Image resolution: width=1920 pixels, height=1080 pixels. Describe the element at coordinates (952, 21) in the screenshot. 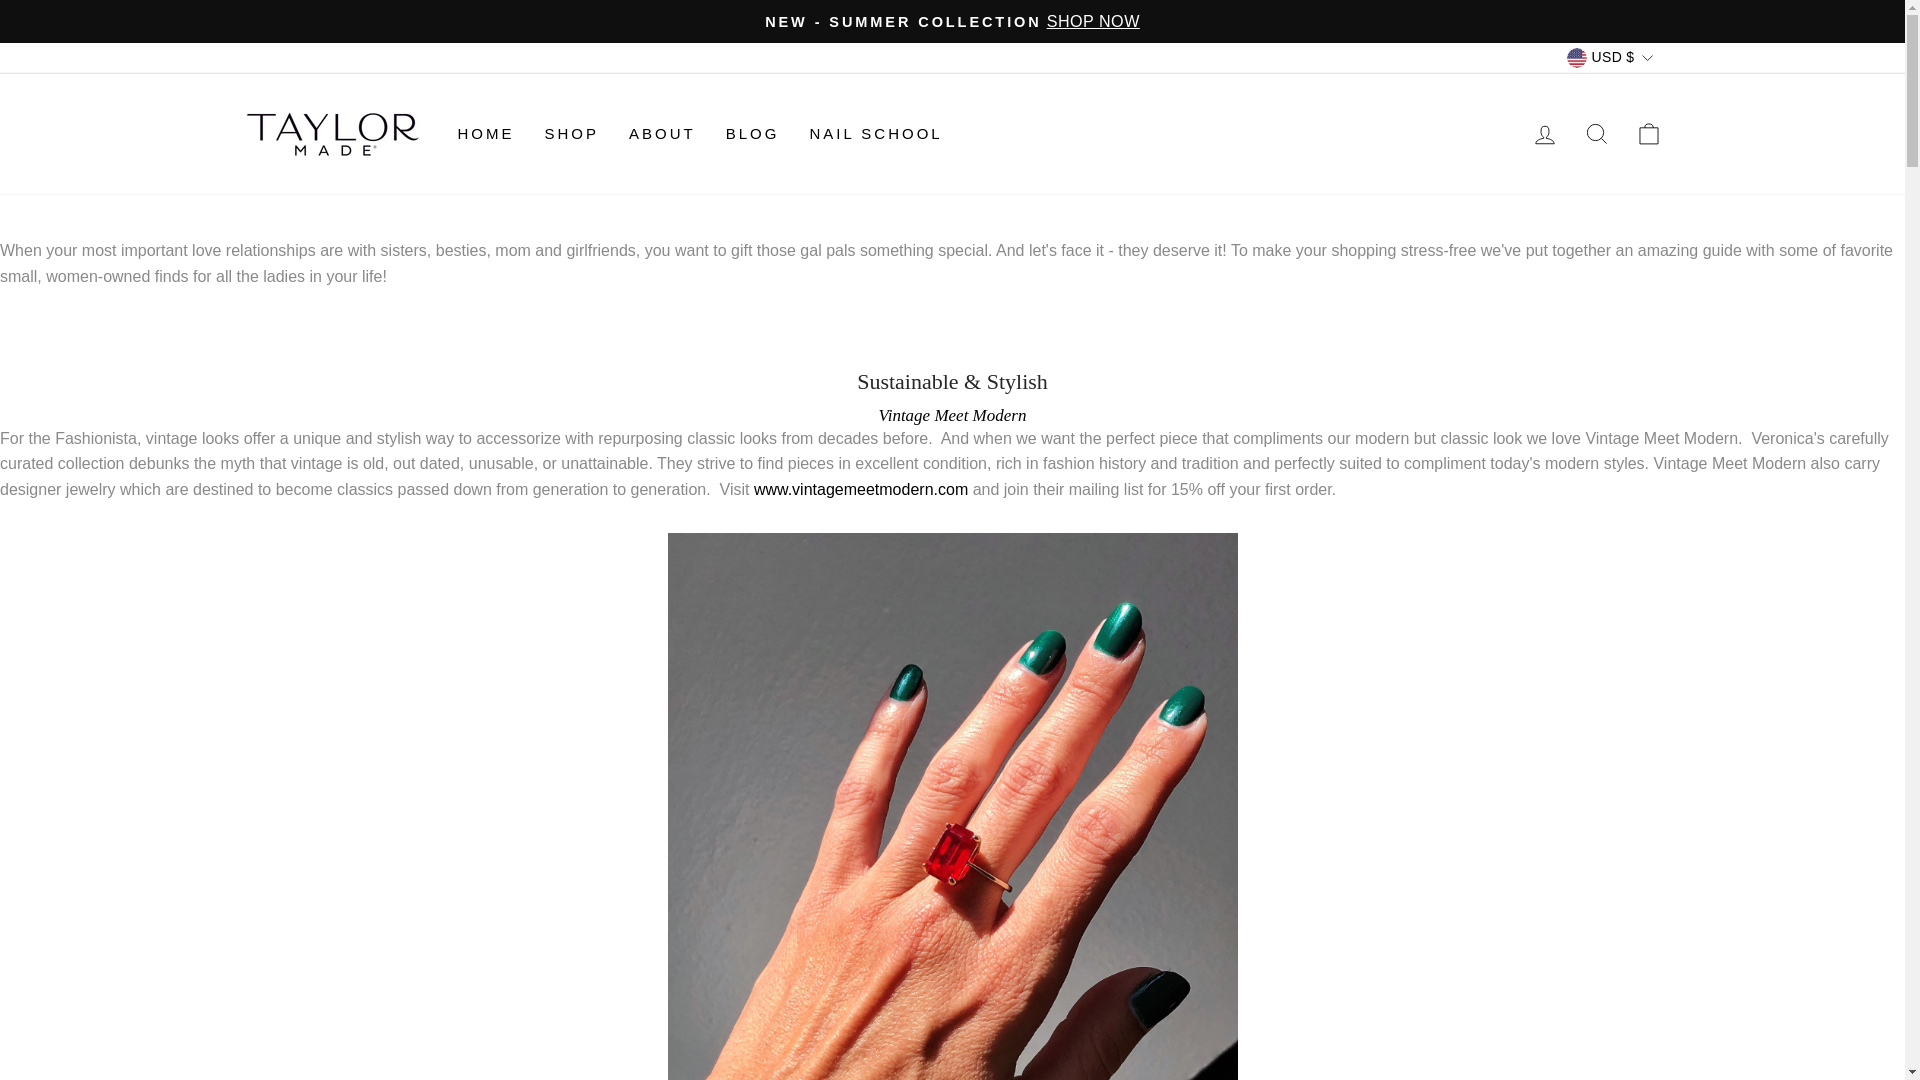

I see `NEW - SUMMER COLLECTIONSHOP NOW` at that location.